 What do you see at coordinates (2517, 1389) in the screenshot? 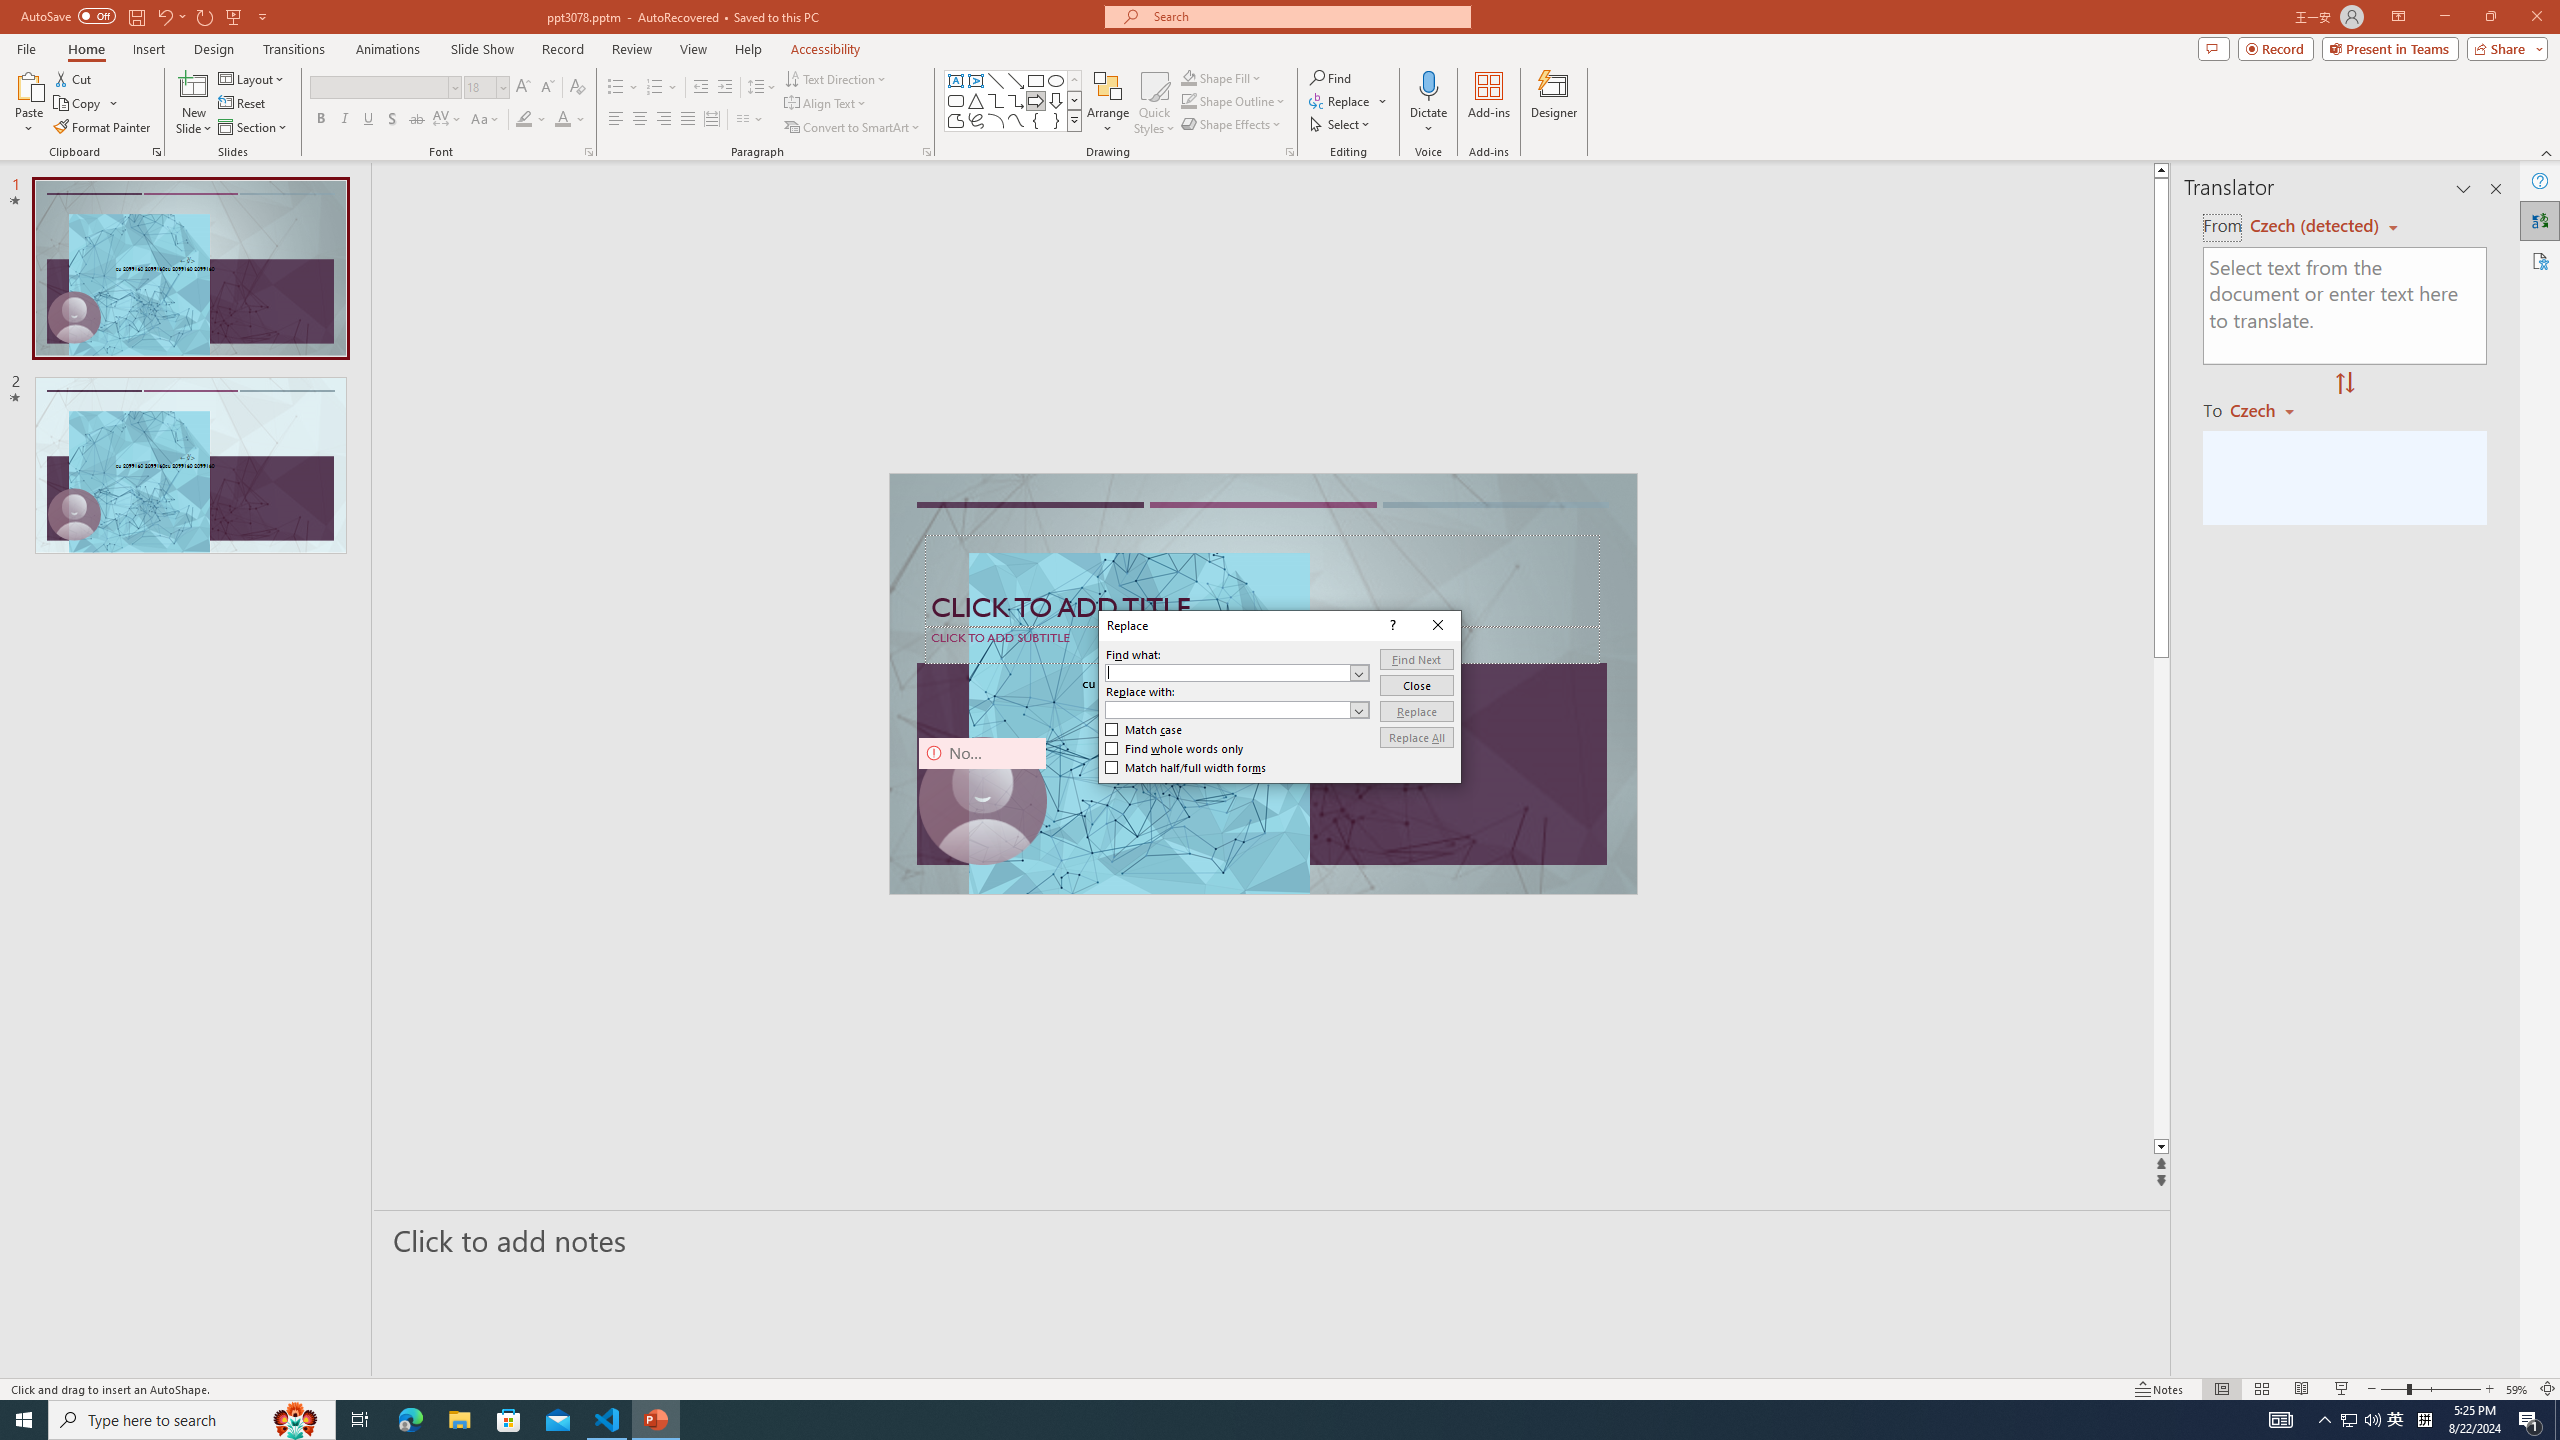
I see `Zoom 59%` at bounding box center [2517, 1389].